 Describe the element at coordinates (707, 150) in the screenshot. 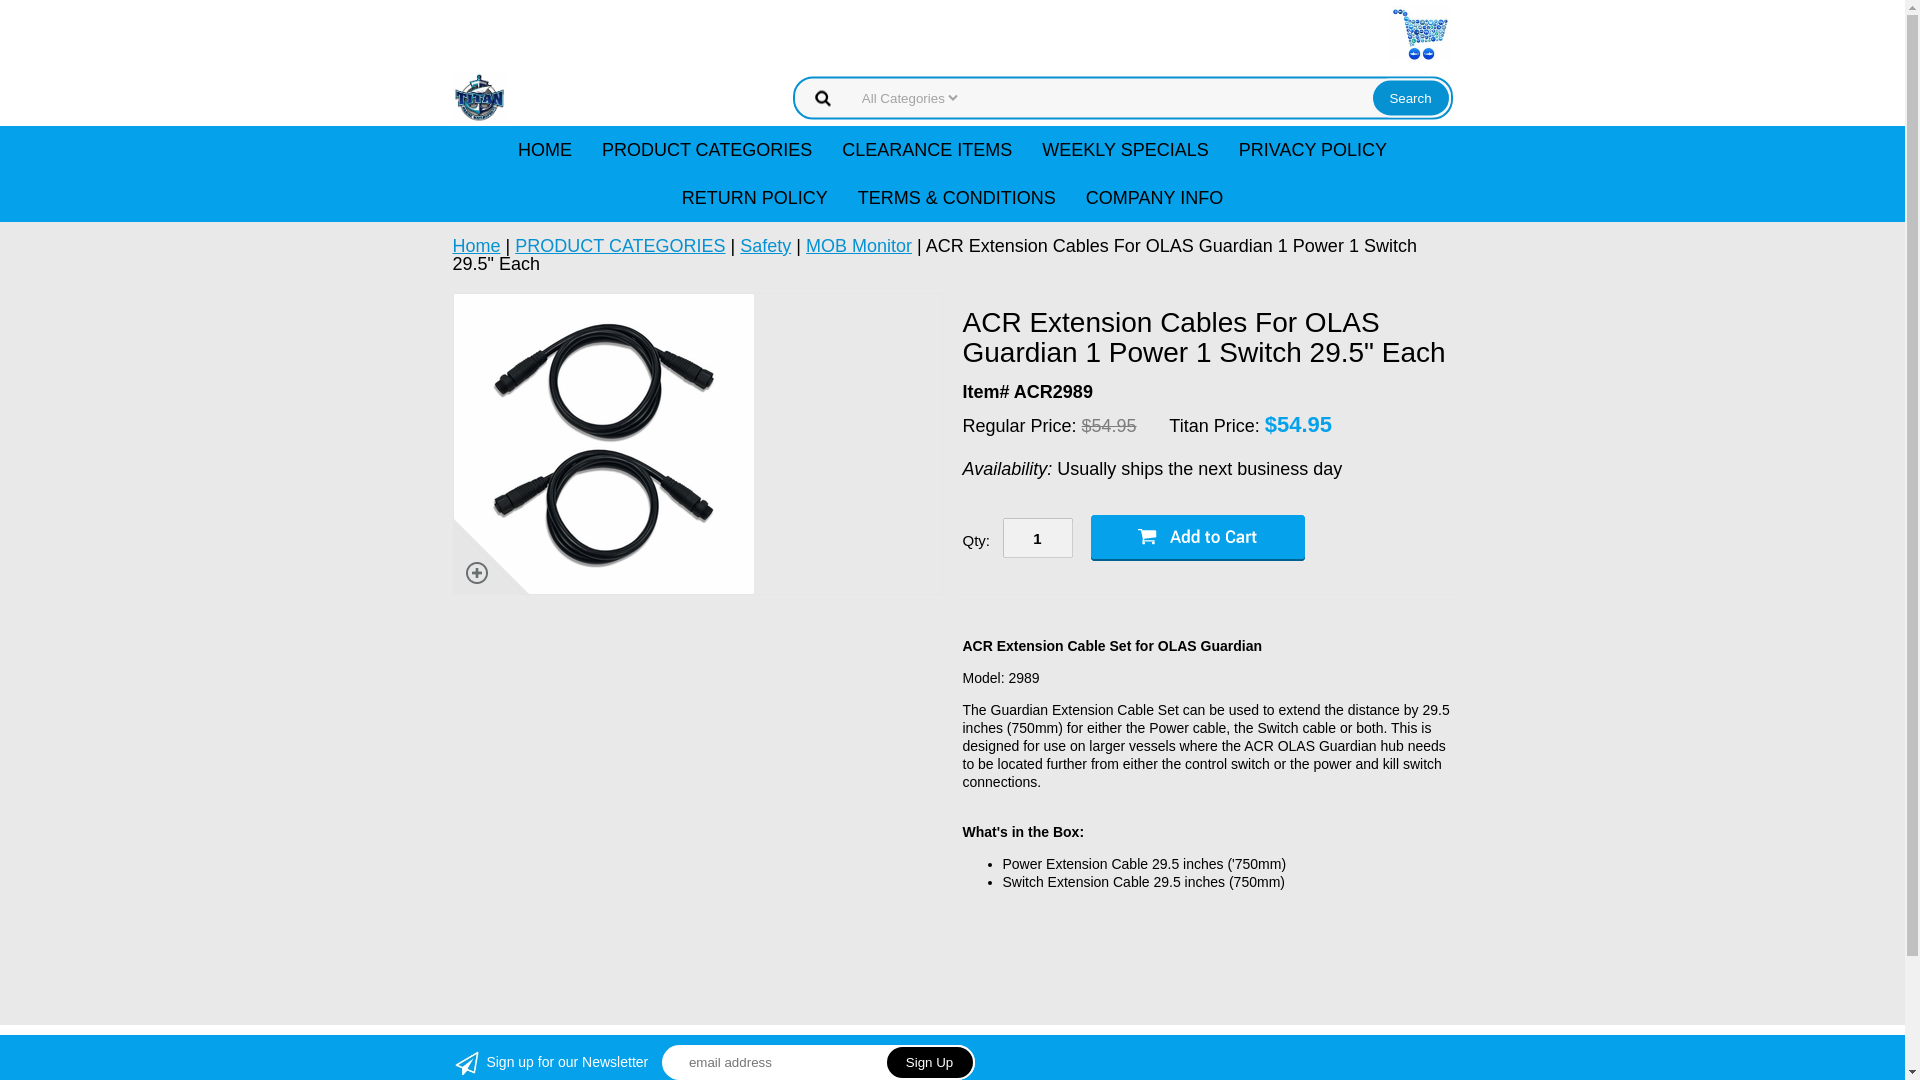

I see `PRODUCT CATEGORIES` at that location.